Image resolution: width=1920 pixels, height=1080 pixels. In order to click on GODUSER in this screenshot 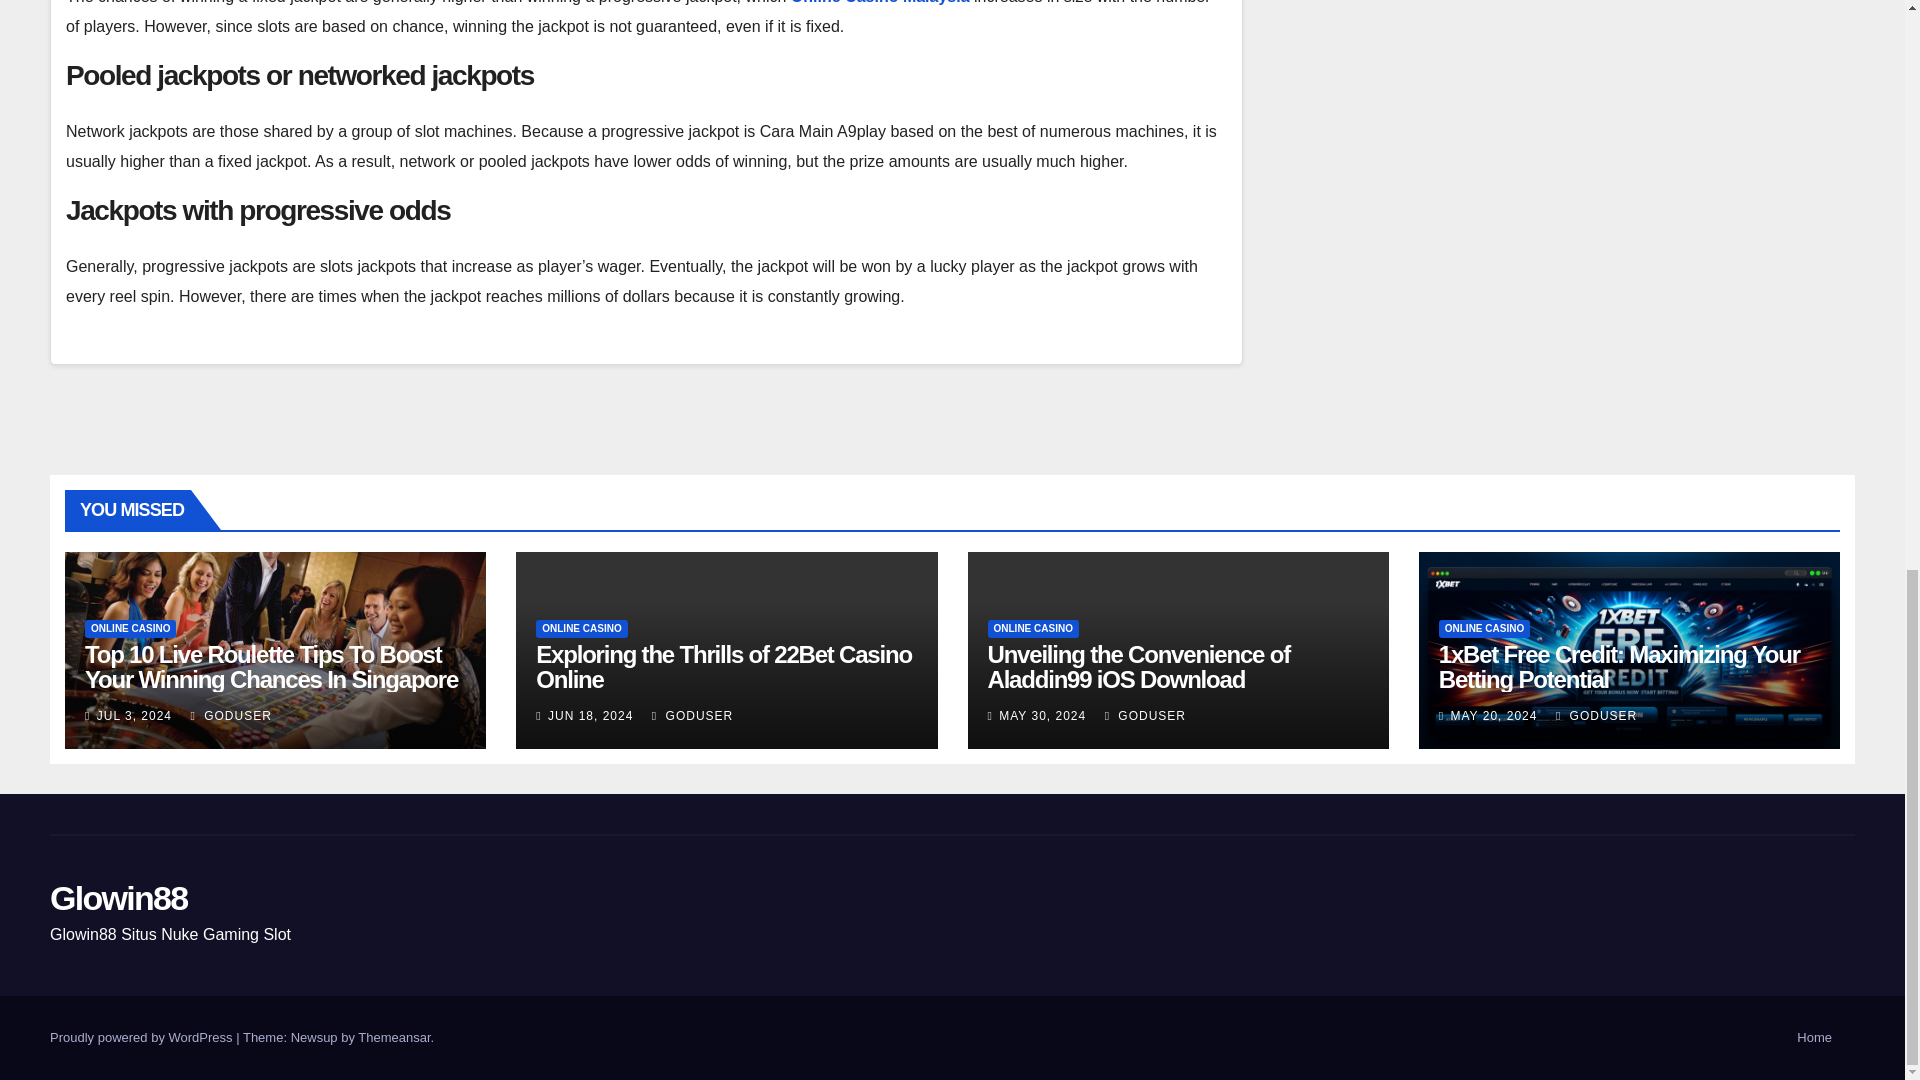, I will do `click(1146, 715)`.